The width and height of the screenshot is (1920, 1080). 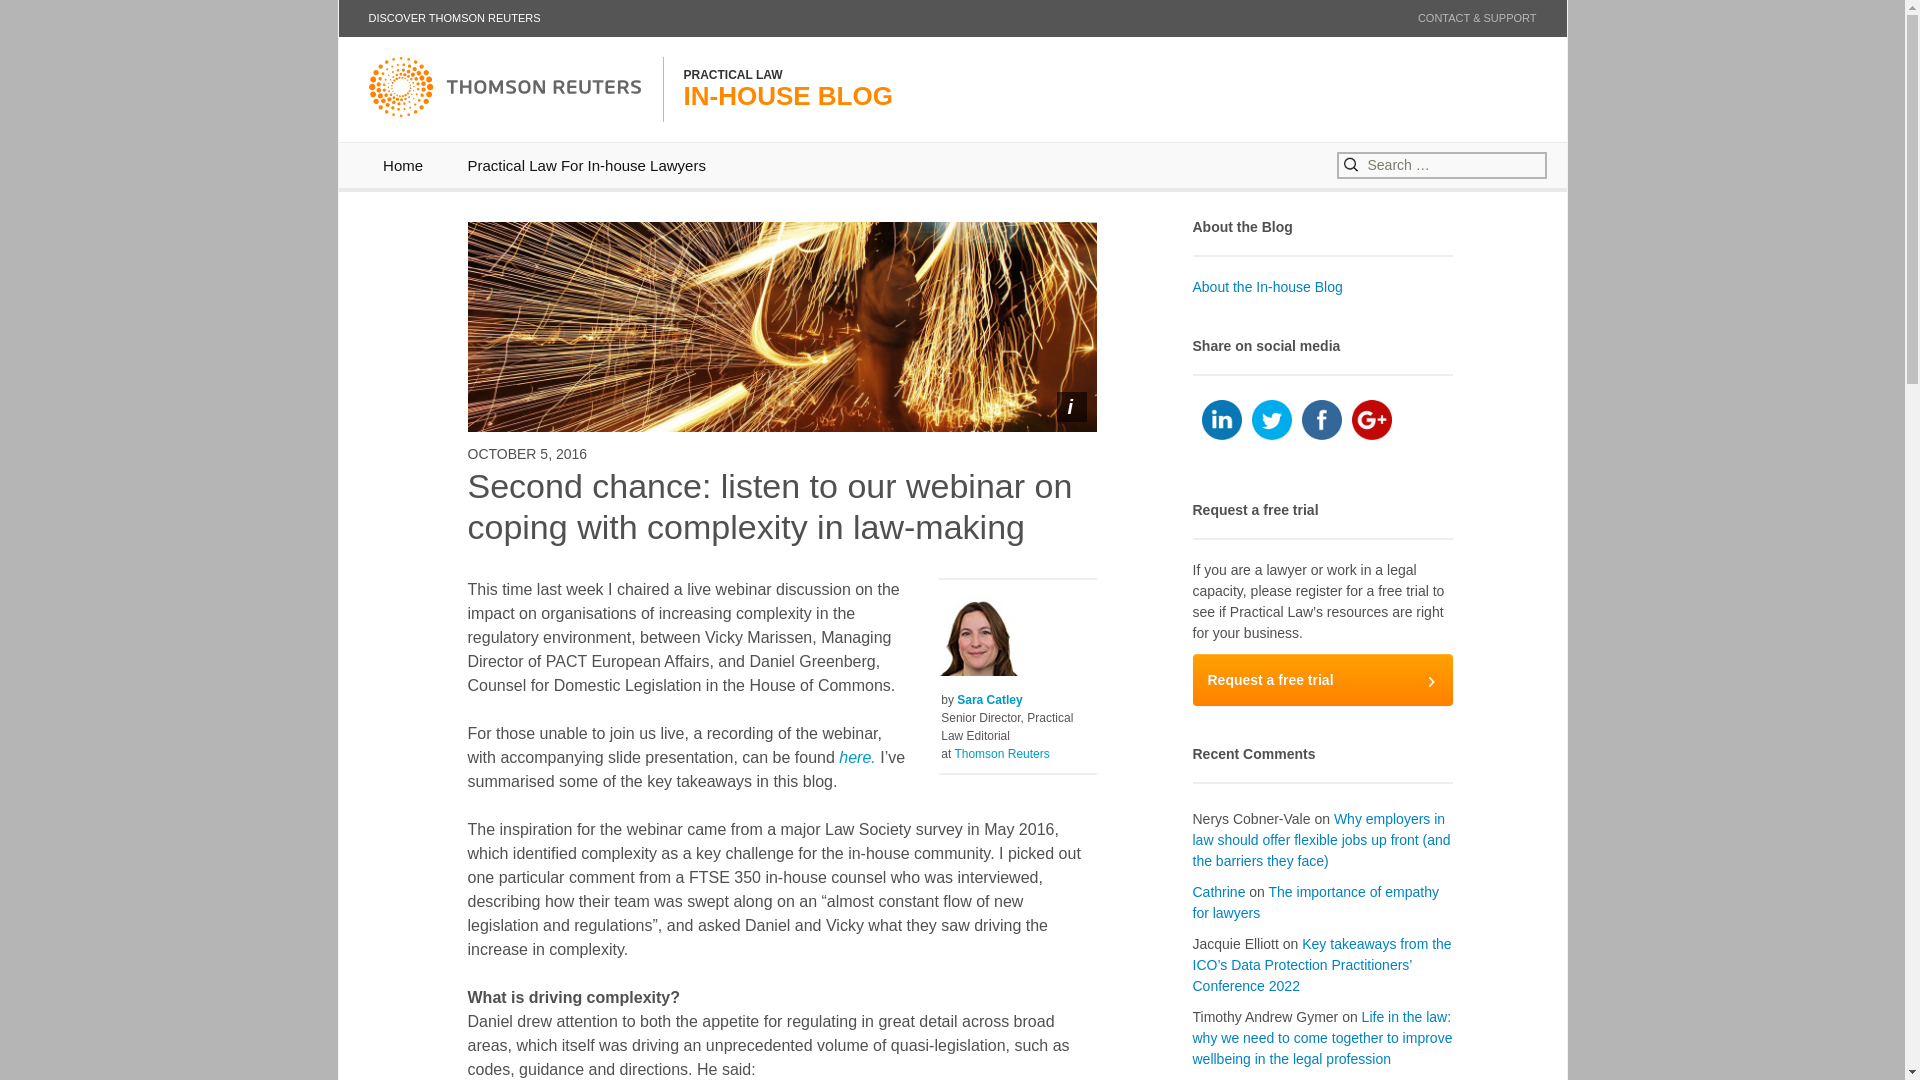 What do you see at coordinates (50, 19) in the screenshot?
I see `Search` at bounding box center [50, 19].